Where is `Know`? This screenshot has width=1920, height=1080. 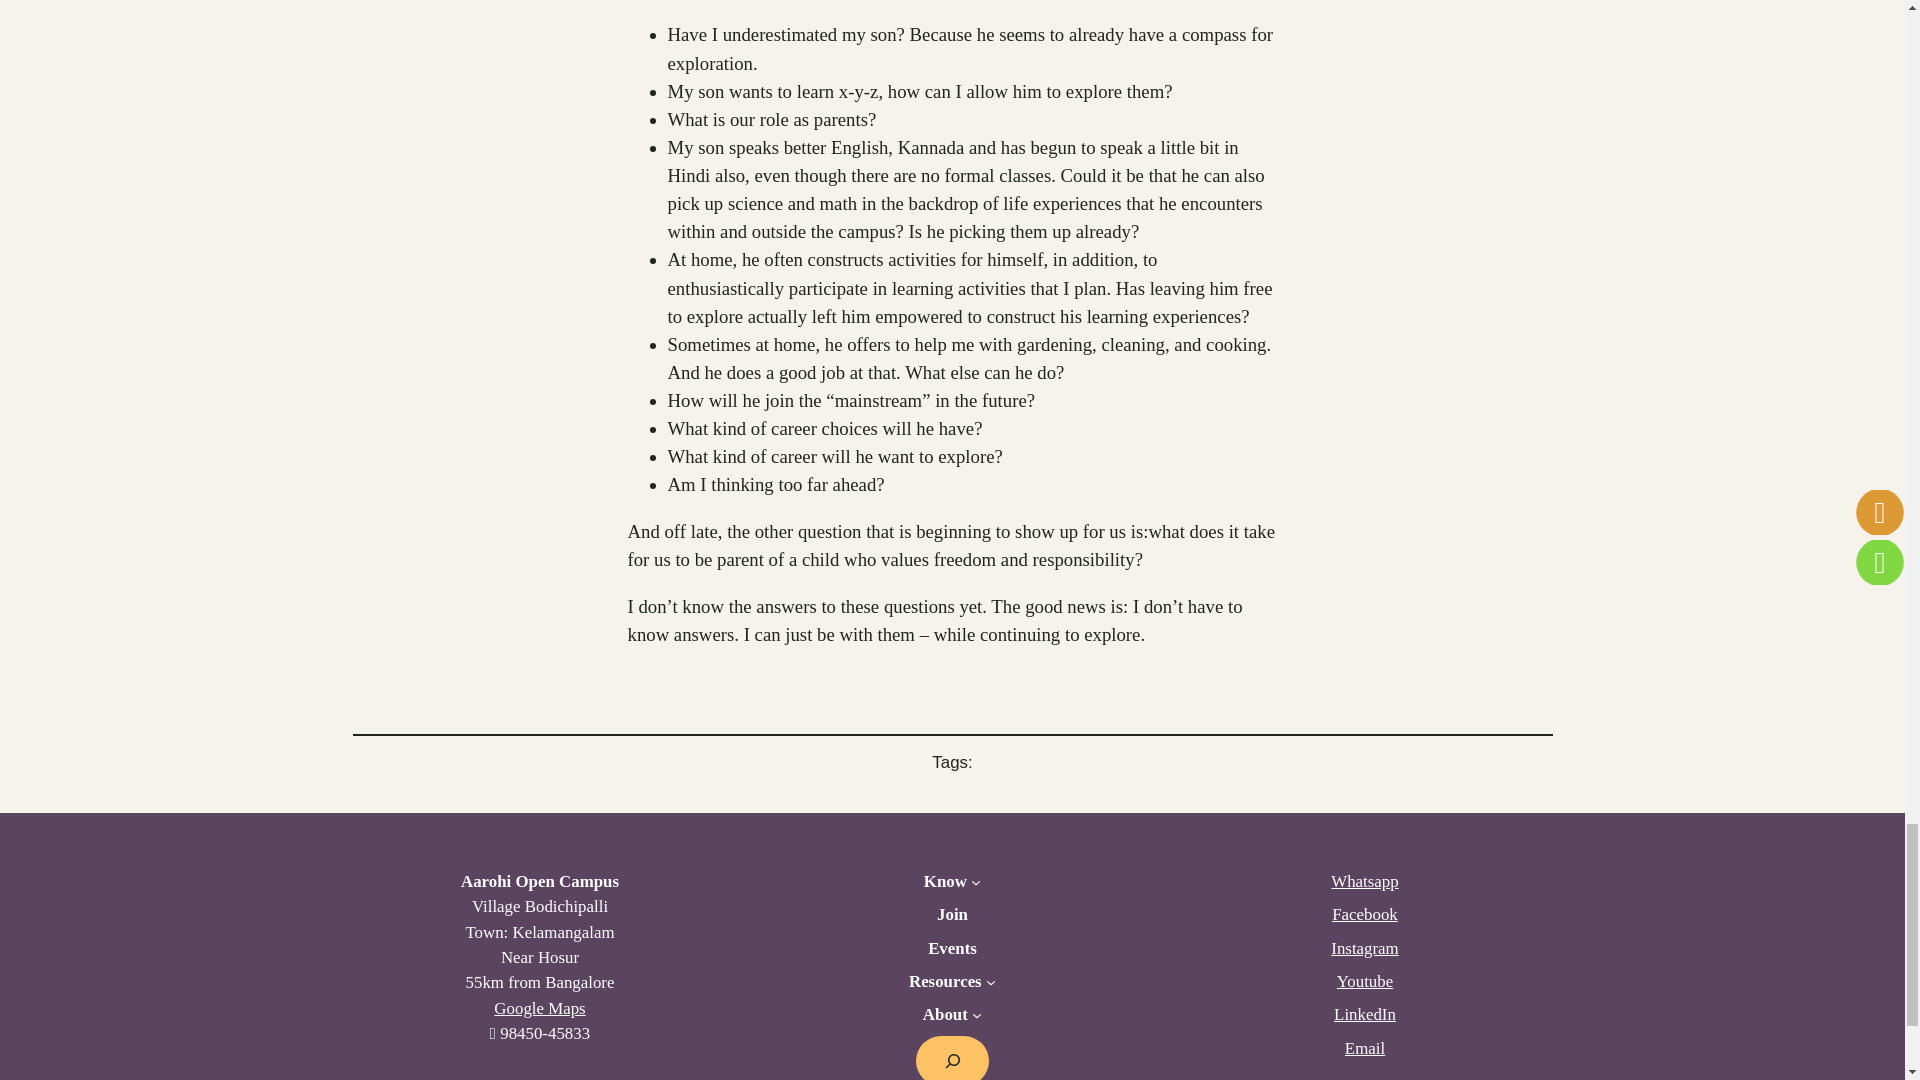
Know is located at coordinates (945, 882).